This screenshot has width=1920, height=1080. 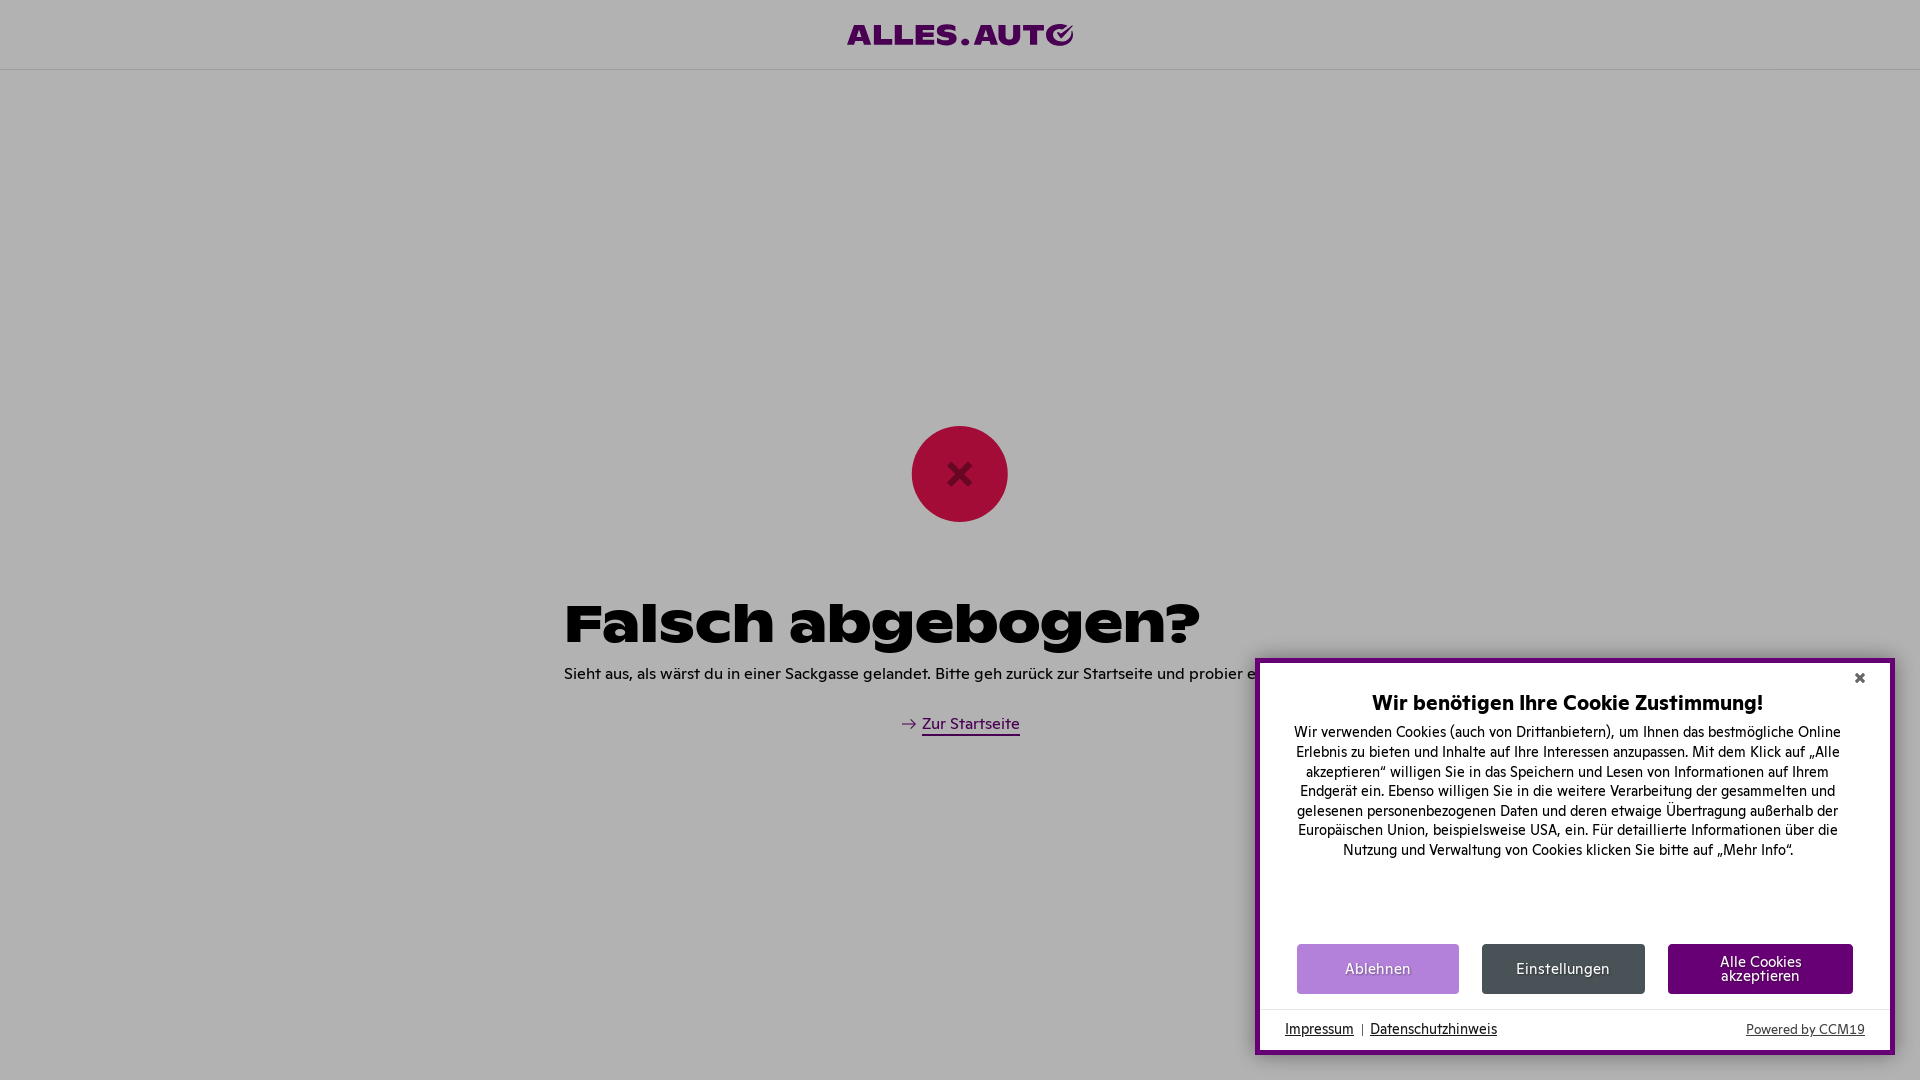 I want to click on Alle Cookies akzeptieren, so click(x=1761, y=969).